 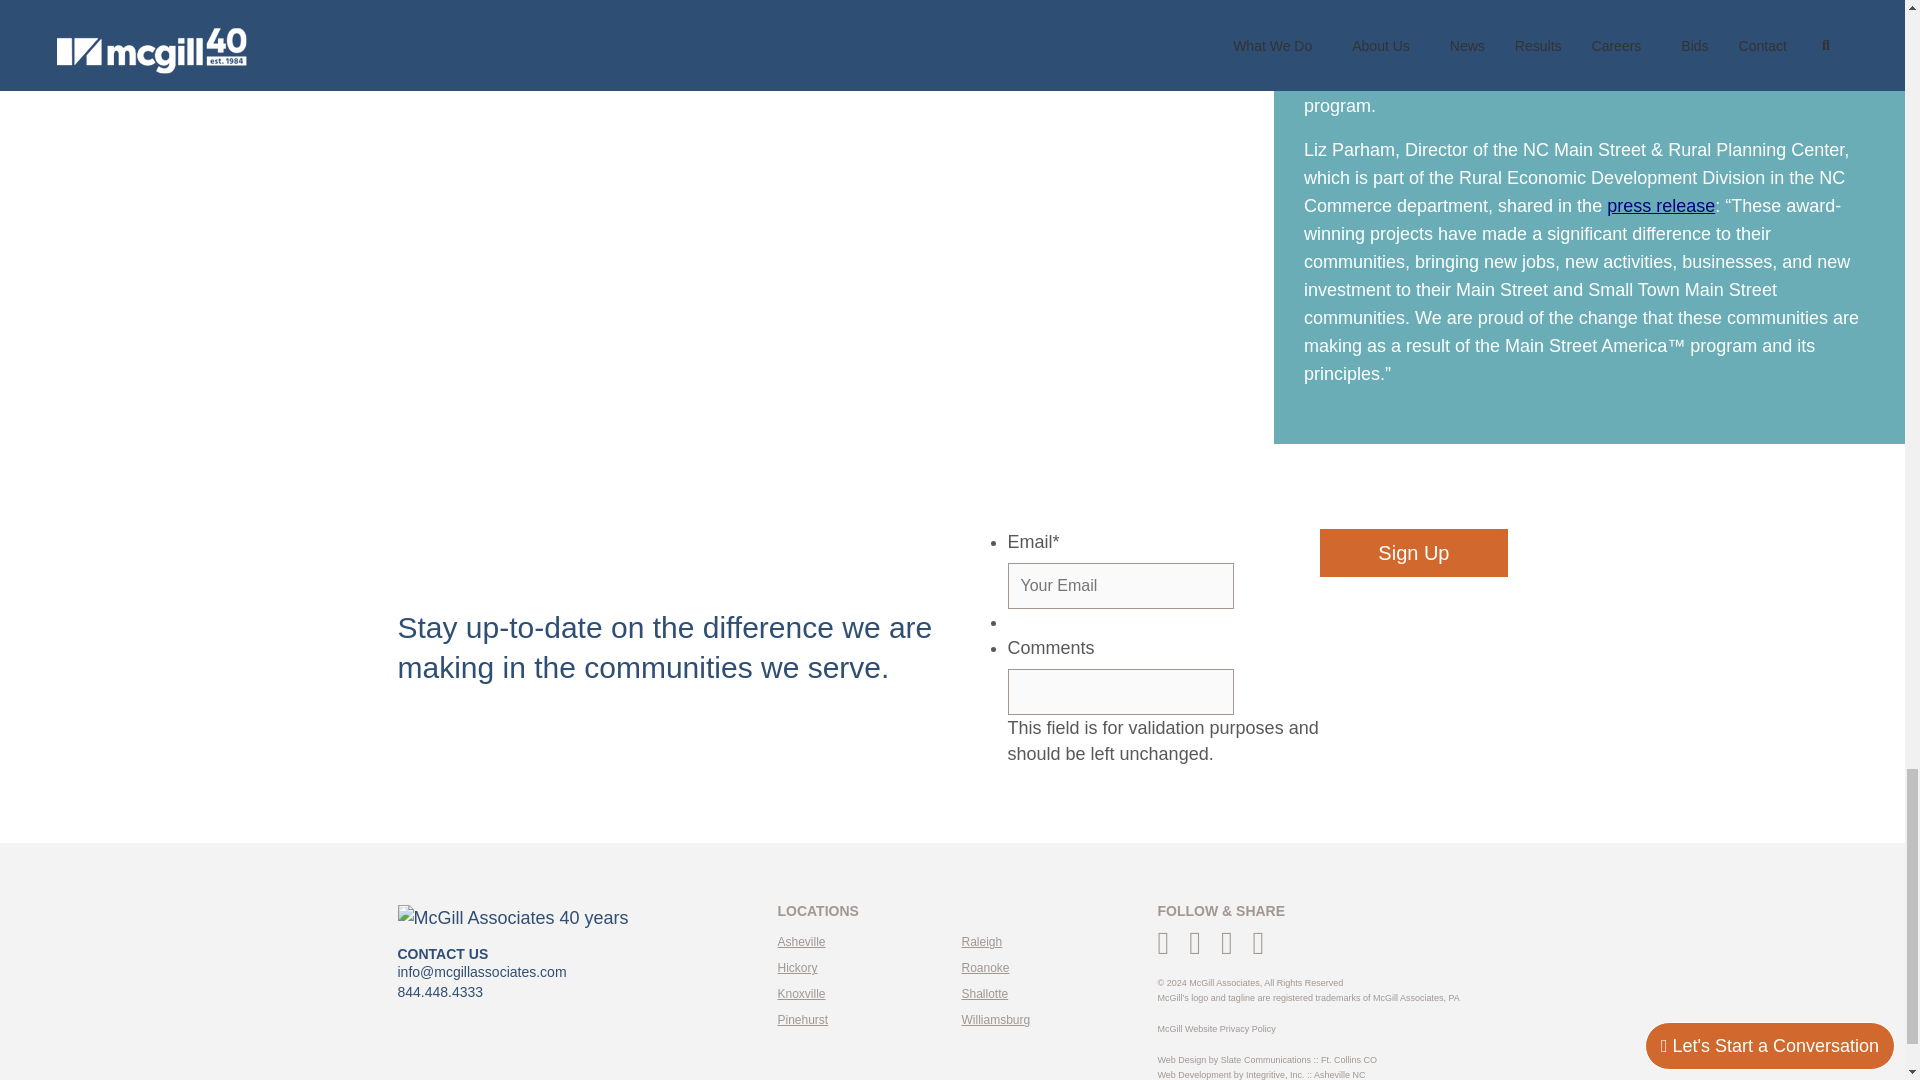 I want to click on Roanoke, so click(x=985, y=968).